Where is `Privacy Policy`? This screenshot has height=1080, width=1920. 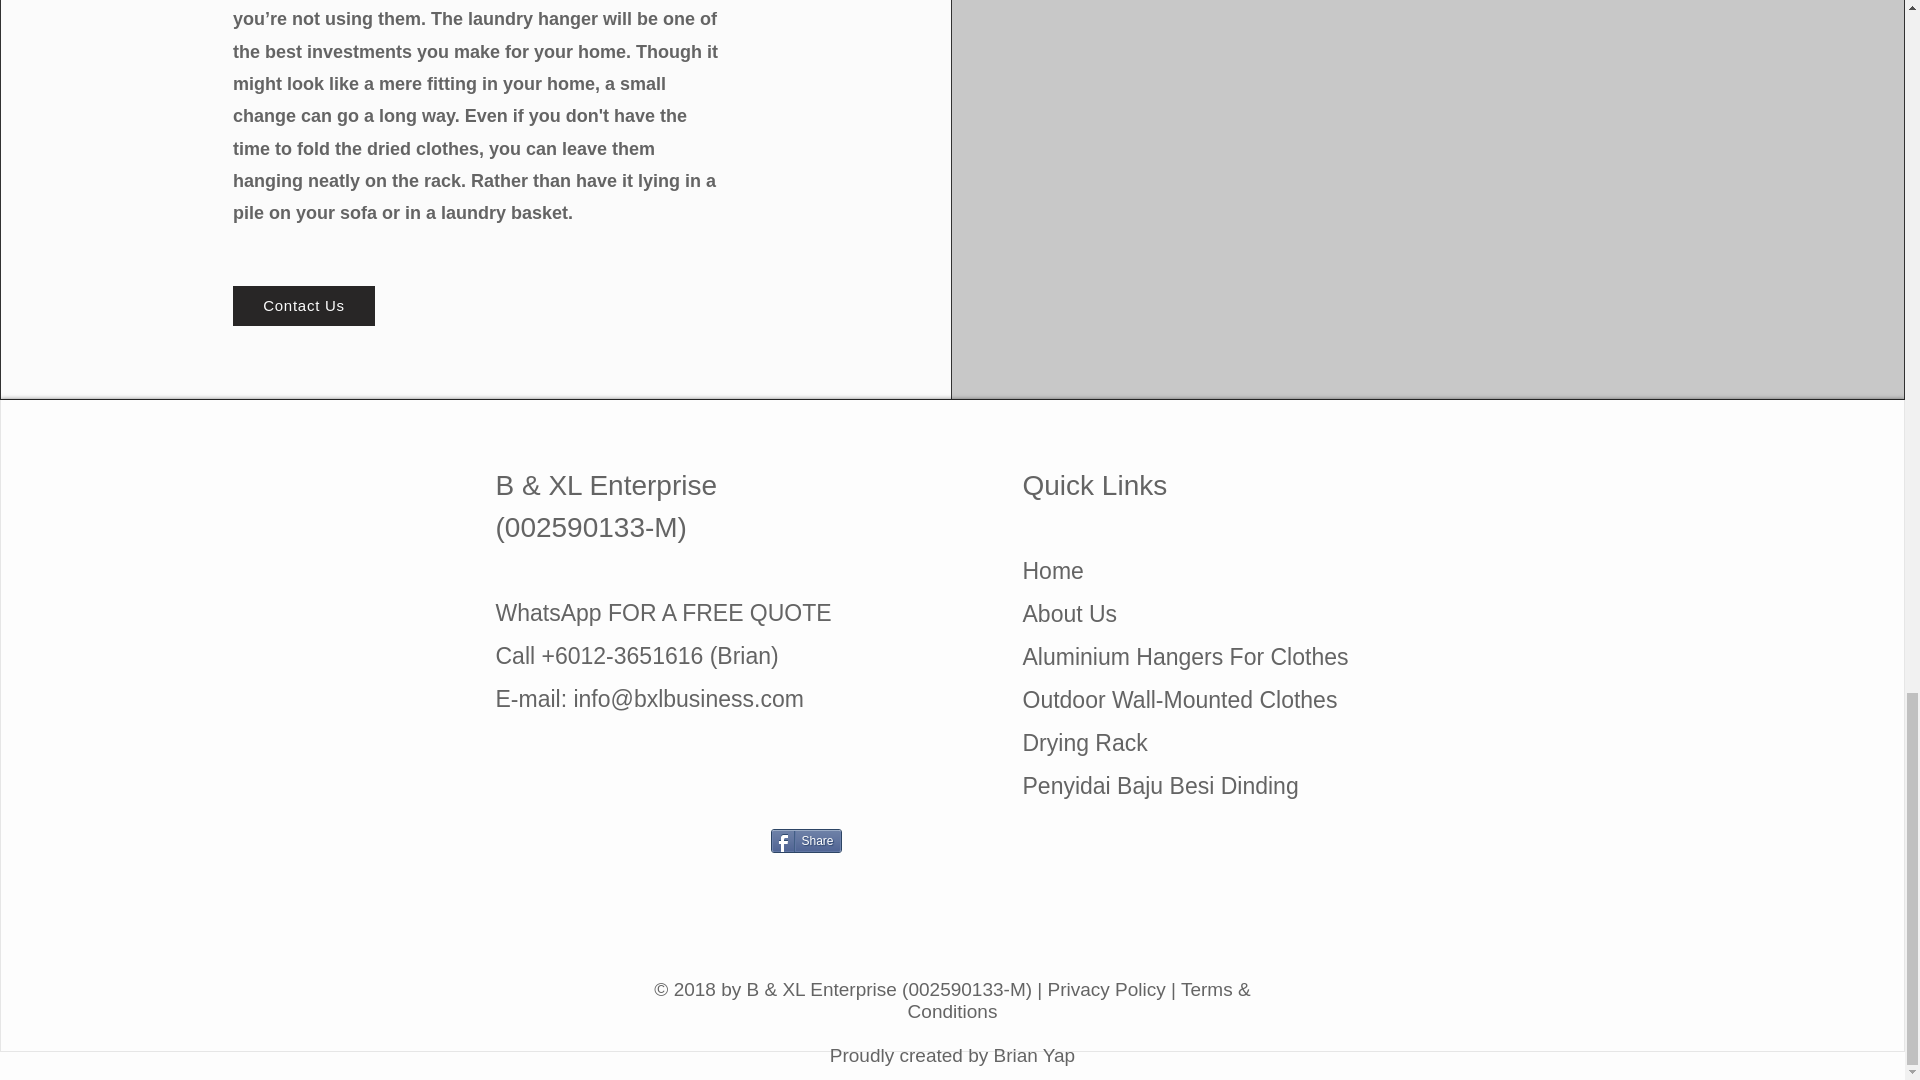
Privacy Policy is located at coordinates (1106, 989).